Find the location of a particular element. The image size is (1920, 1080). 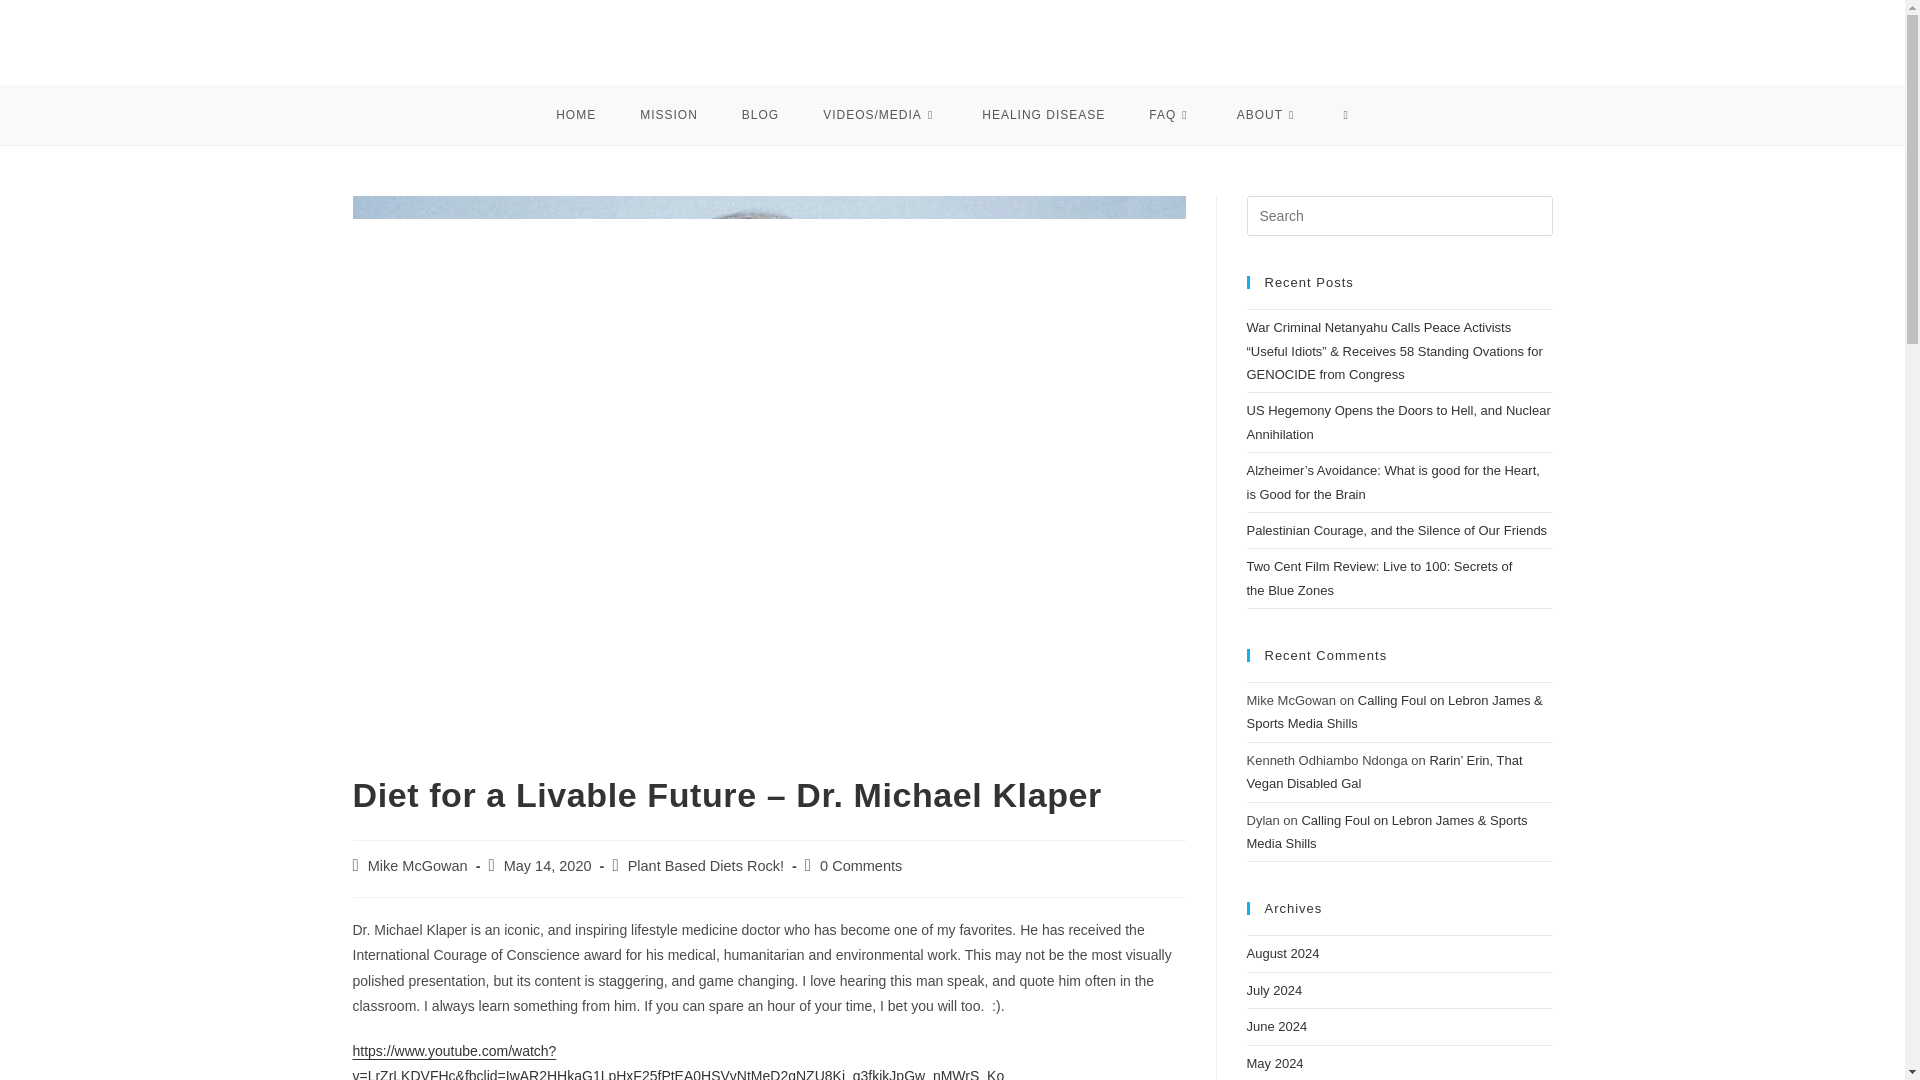

0 Comments is located at coordinates (860, 865).